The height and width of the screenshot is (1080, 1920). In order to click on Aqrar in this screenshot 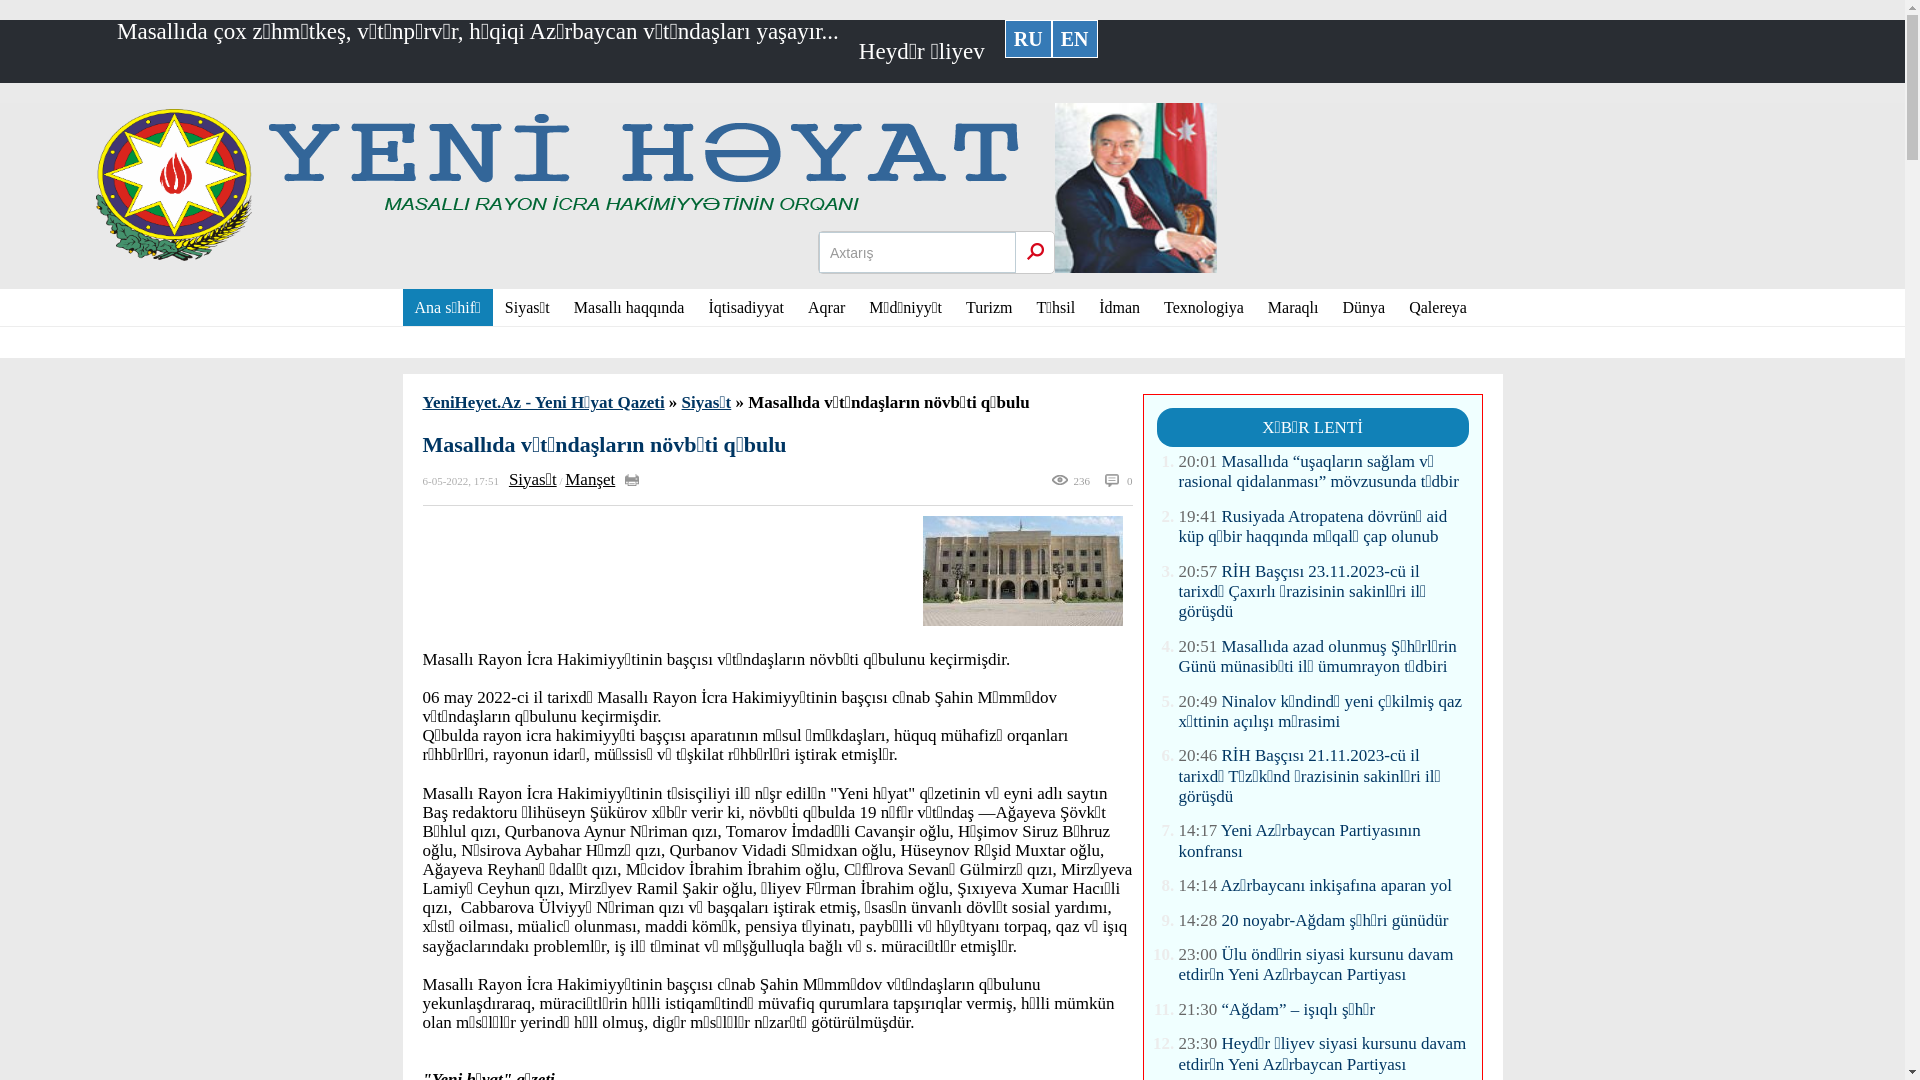, I will do `click(826, 308)`.